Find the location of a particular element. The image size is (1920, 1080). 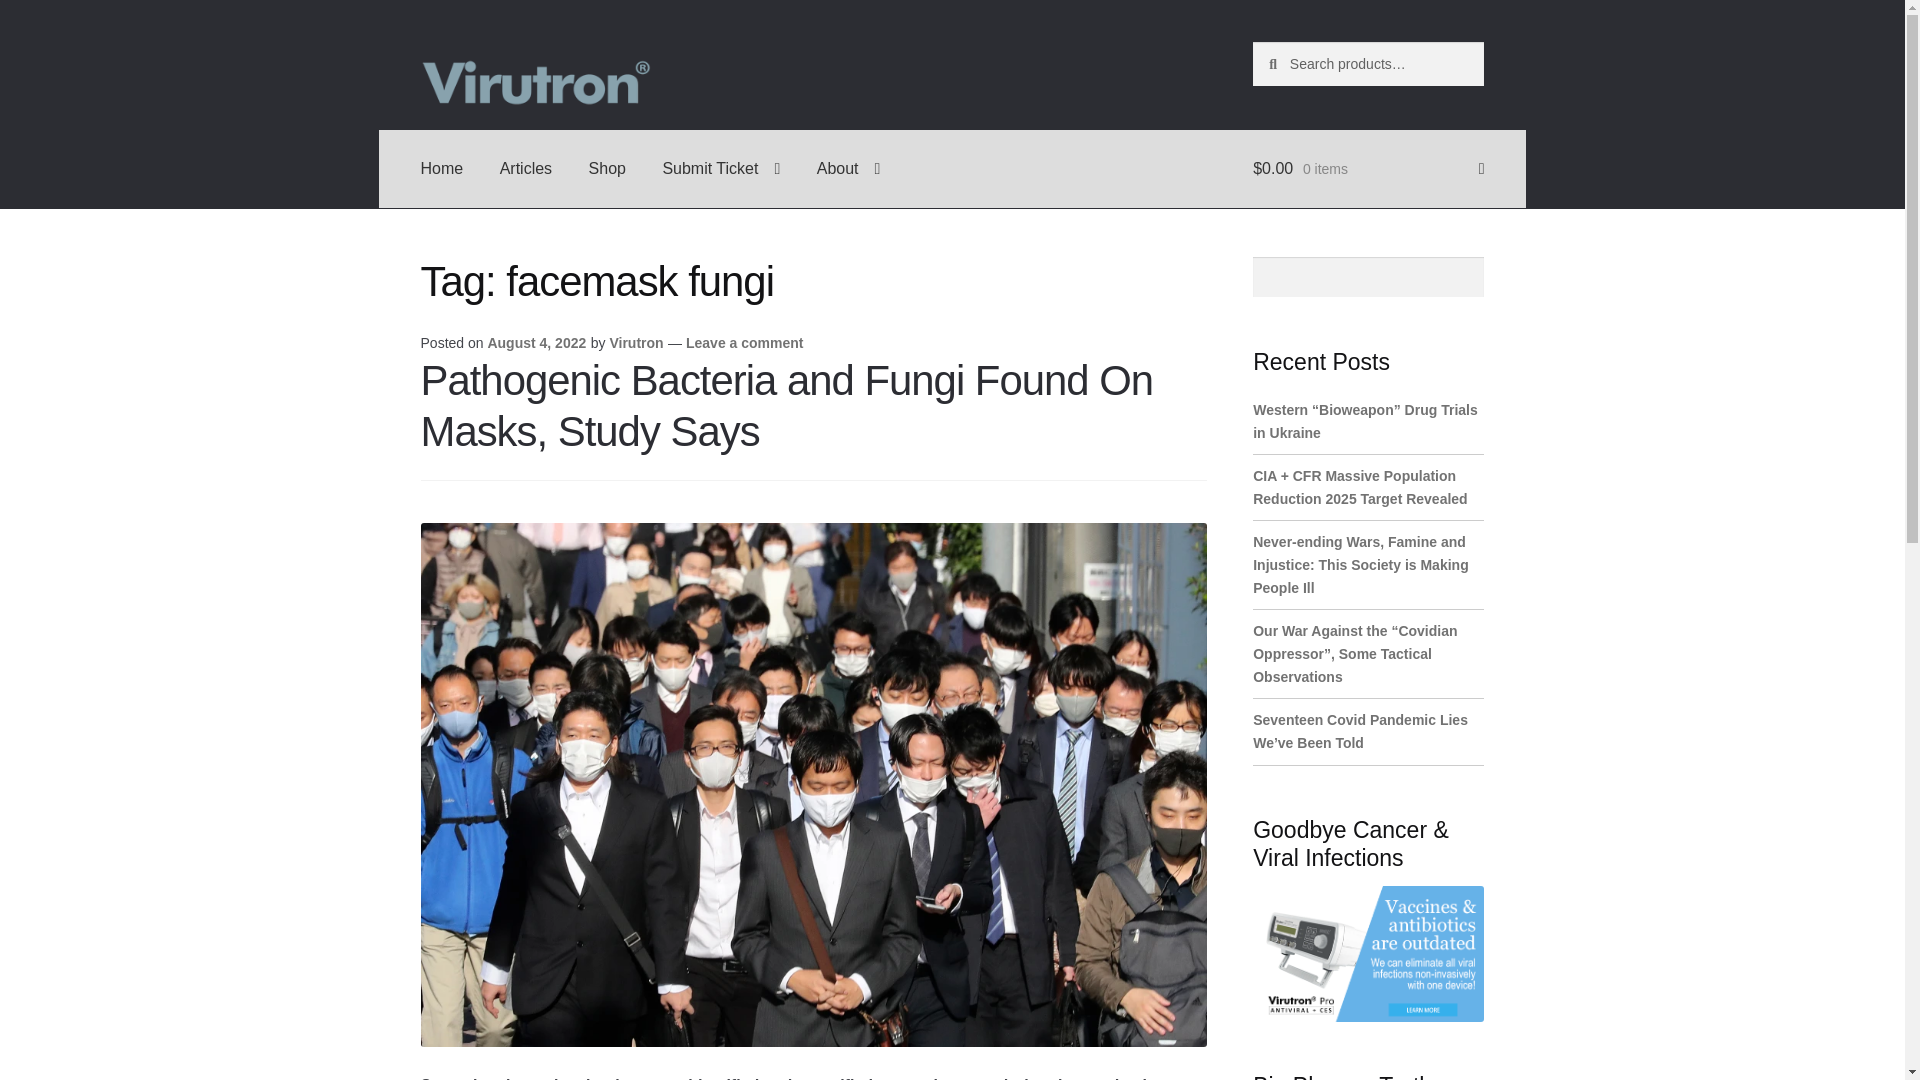

August 4, 2022 is located at coordinates (536, 342).